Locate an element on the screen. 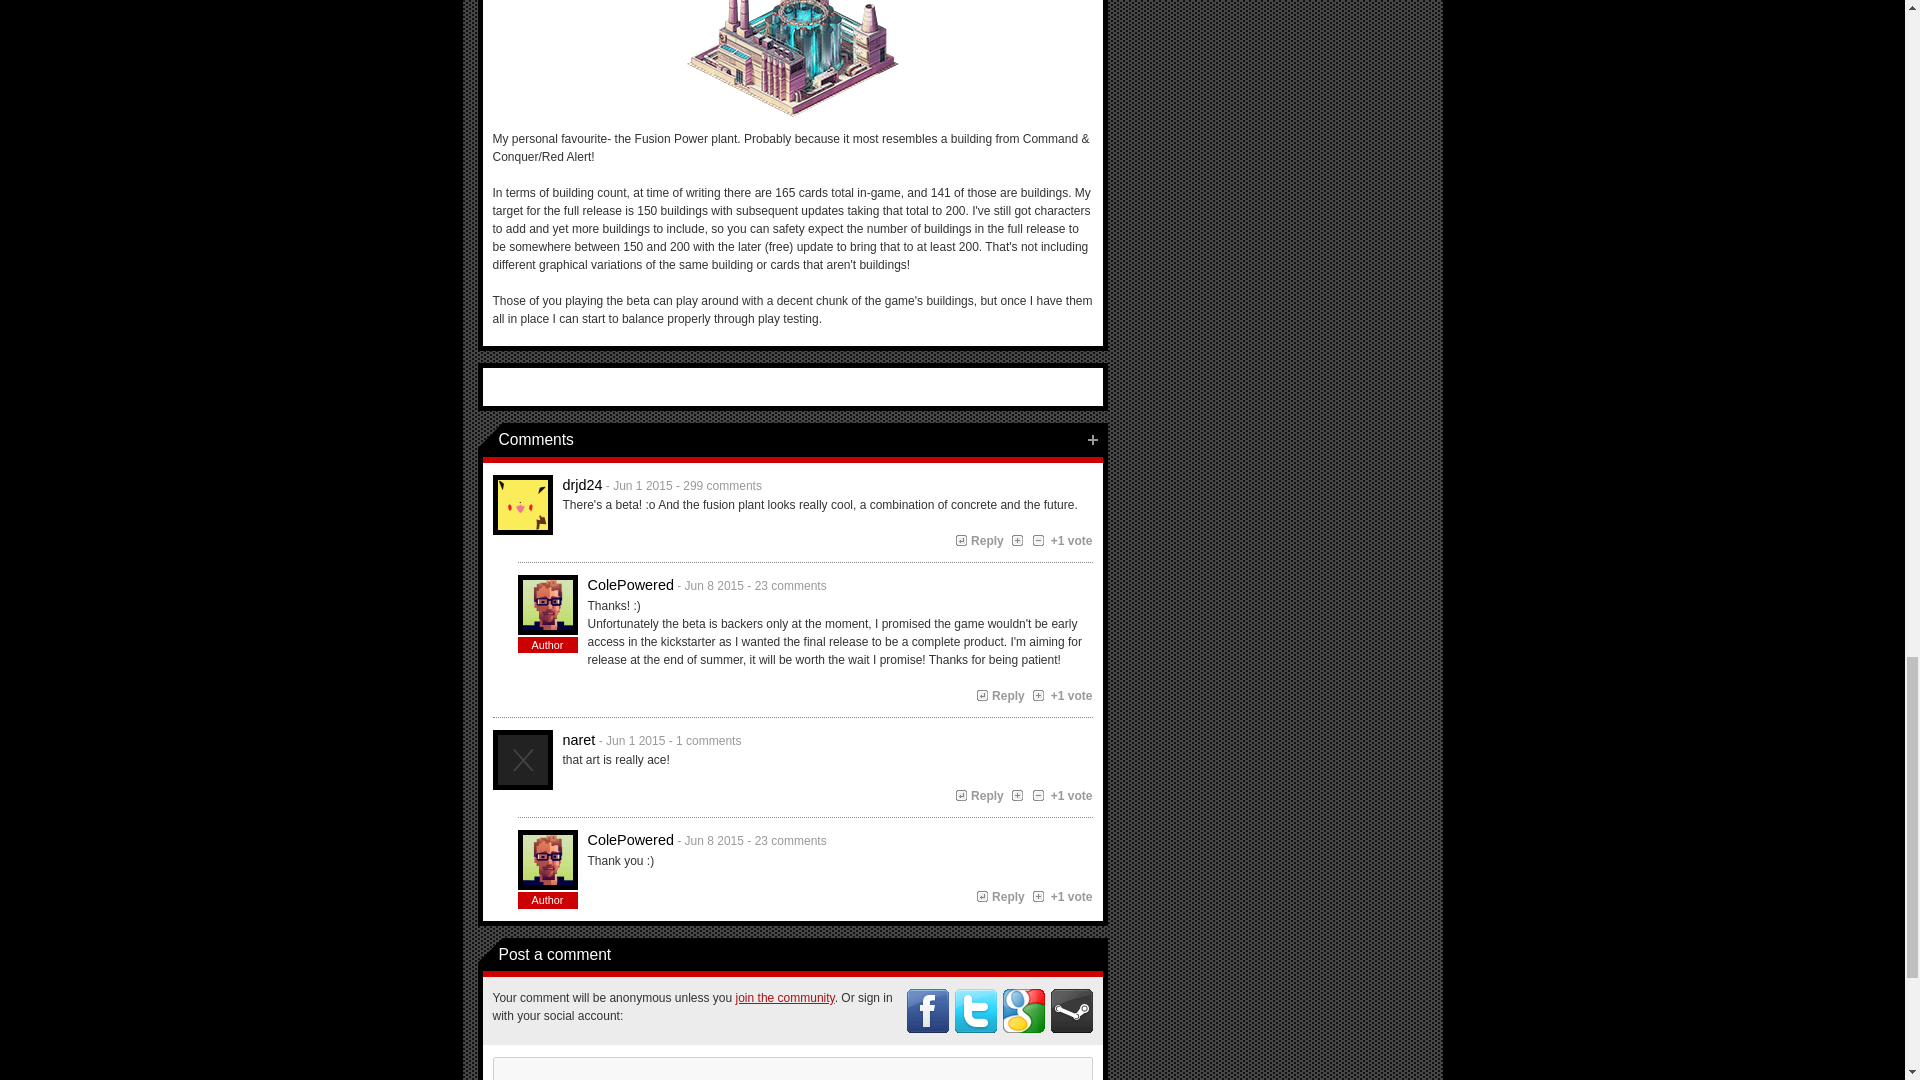 This screenshot has height=1080, width=1920. Post comment is located at coordinates (1092, 440).